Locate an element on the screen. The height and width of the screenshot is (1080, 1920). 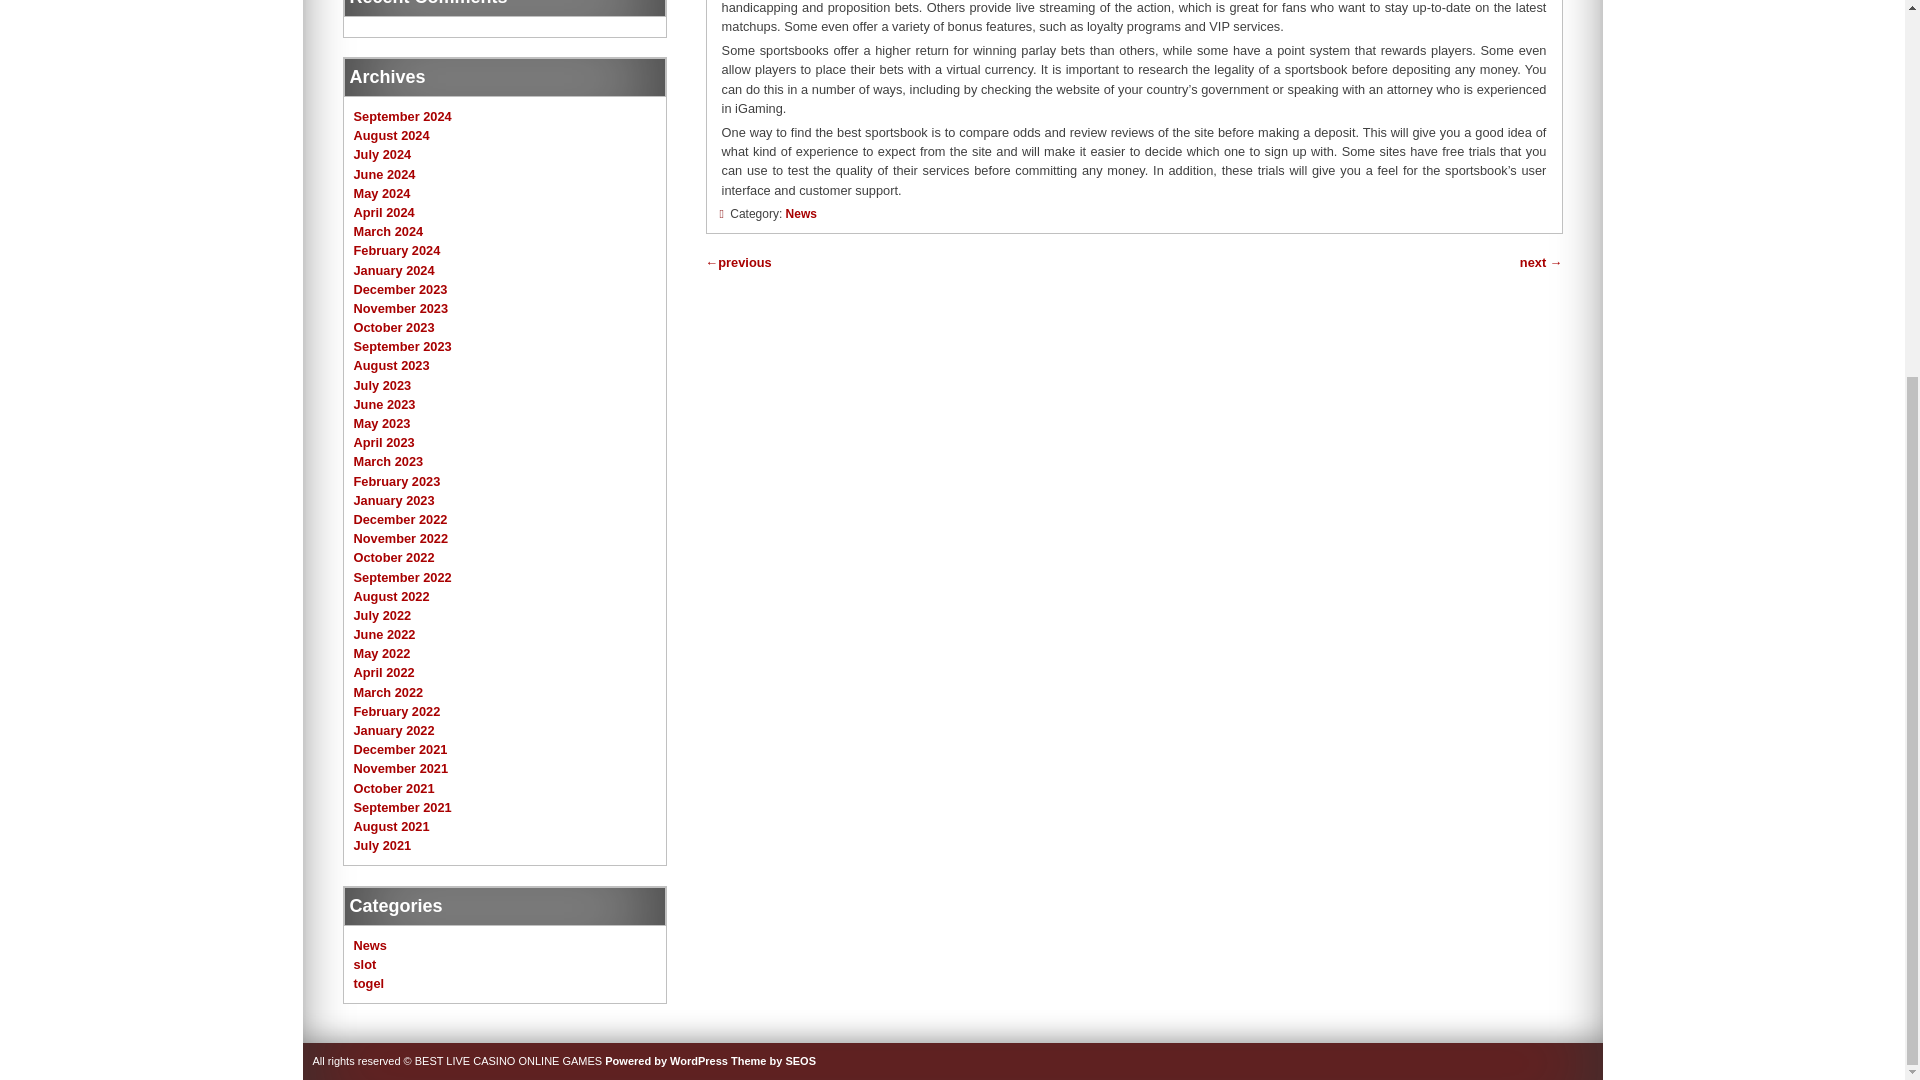
July 2023 is located at coordinates (382, 386).